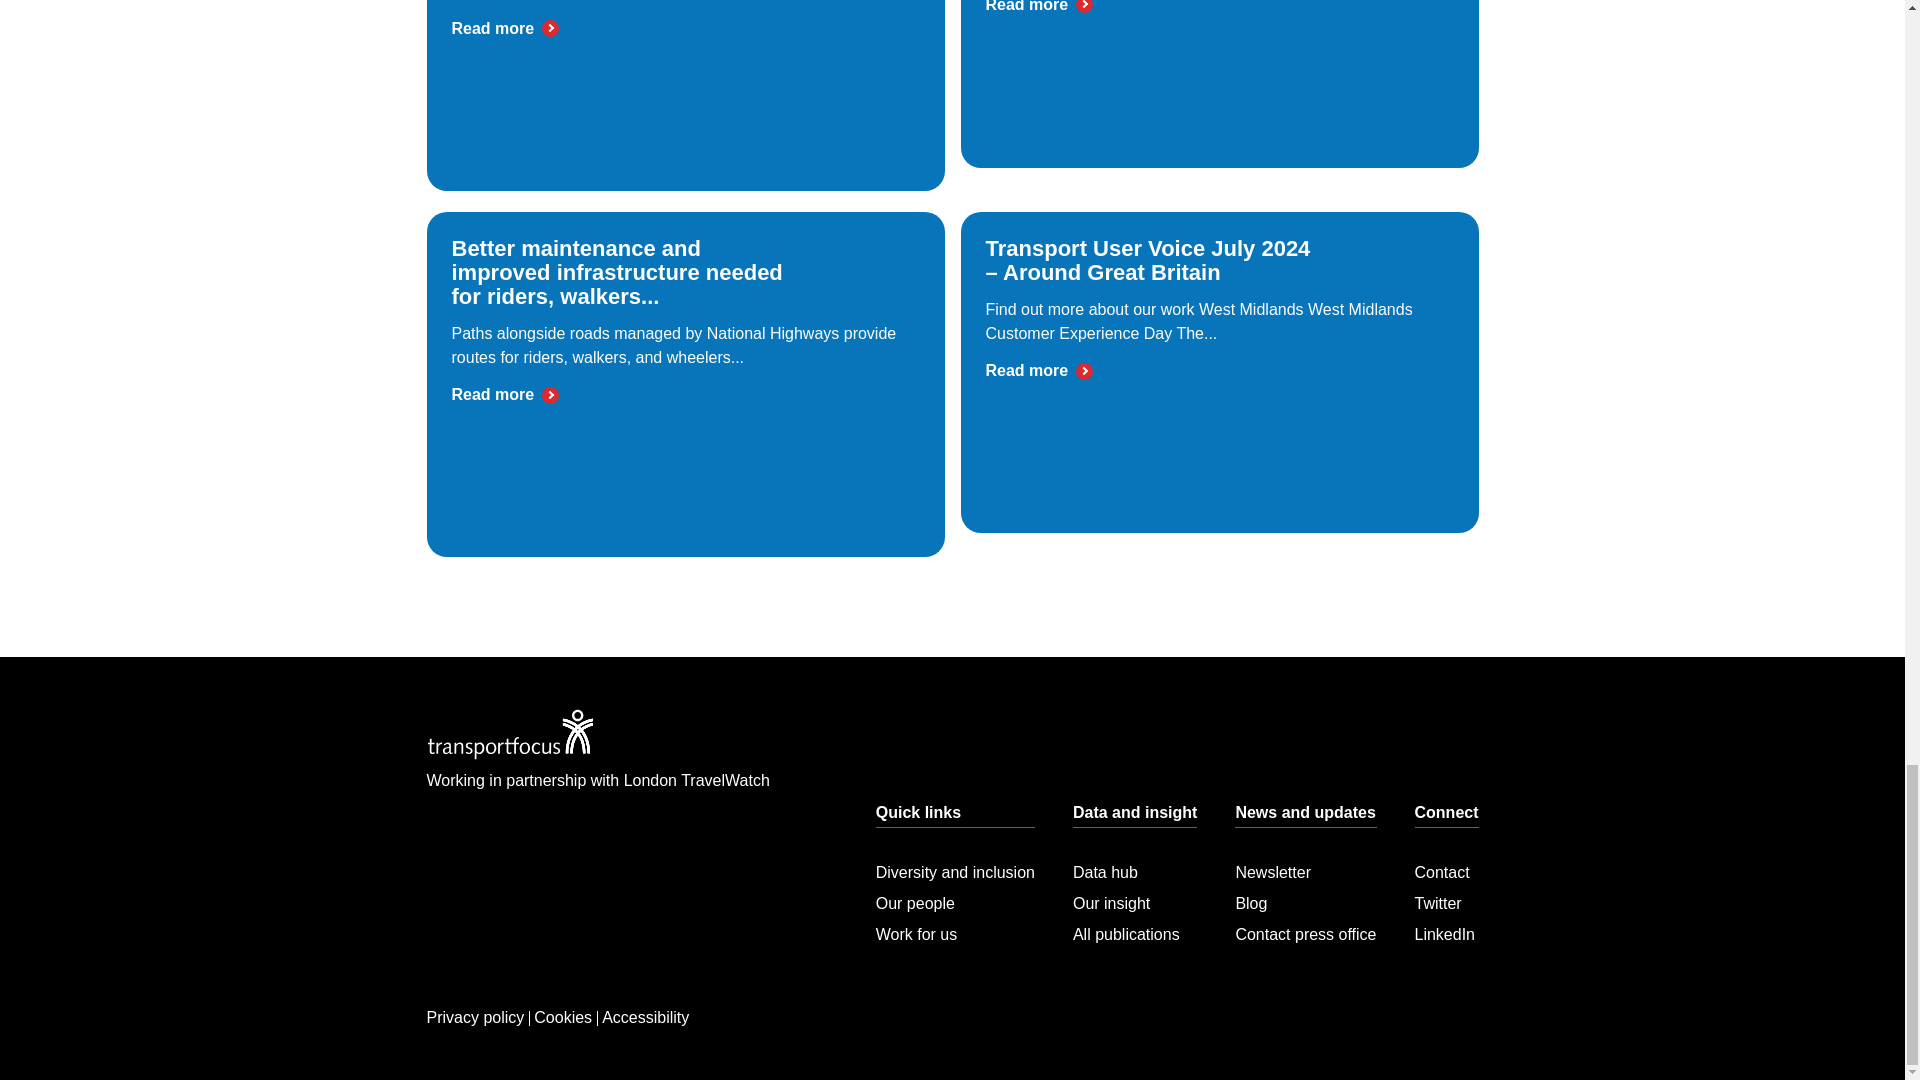 This screenshot has width=1920, height=1080. Describe the element at coordinates (954, 872) in the screenshot. I see `Diversity and inclusion` at that location.